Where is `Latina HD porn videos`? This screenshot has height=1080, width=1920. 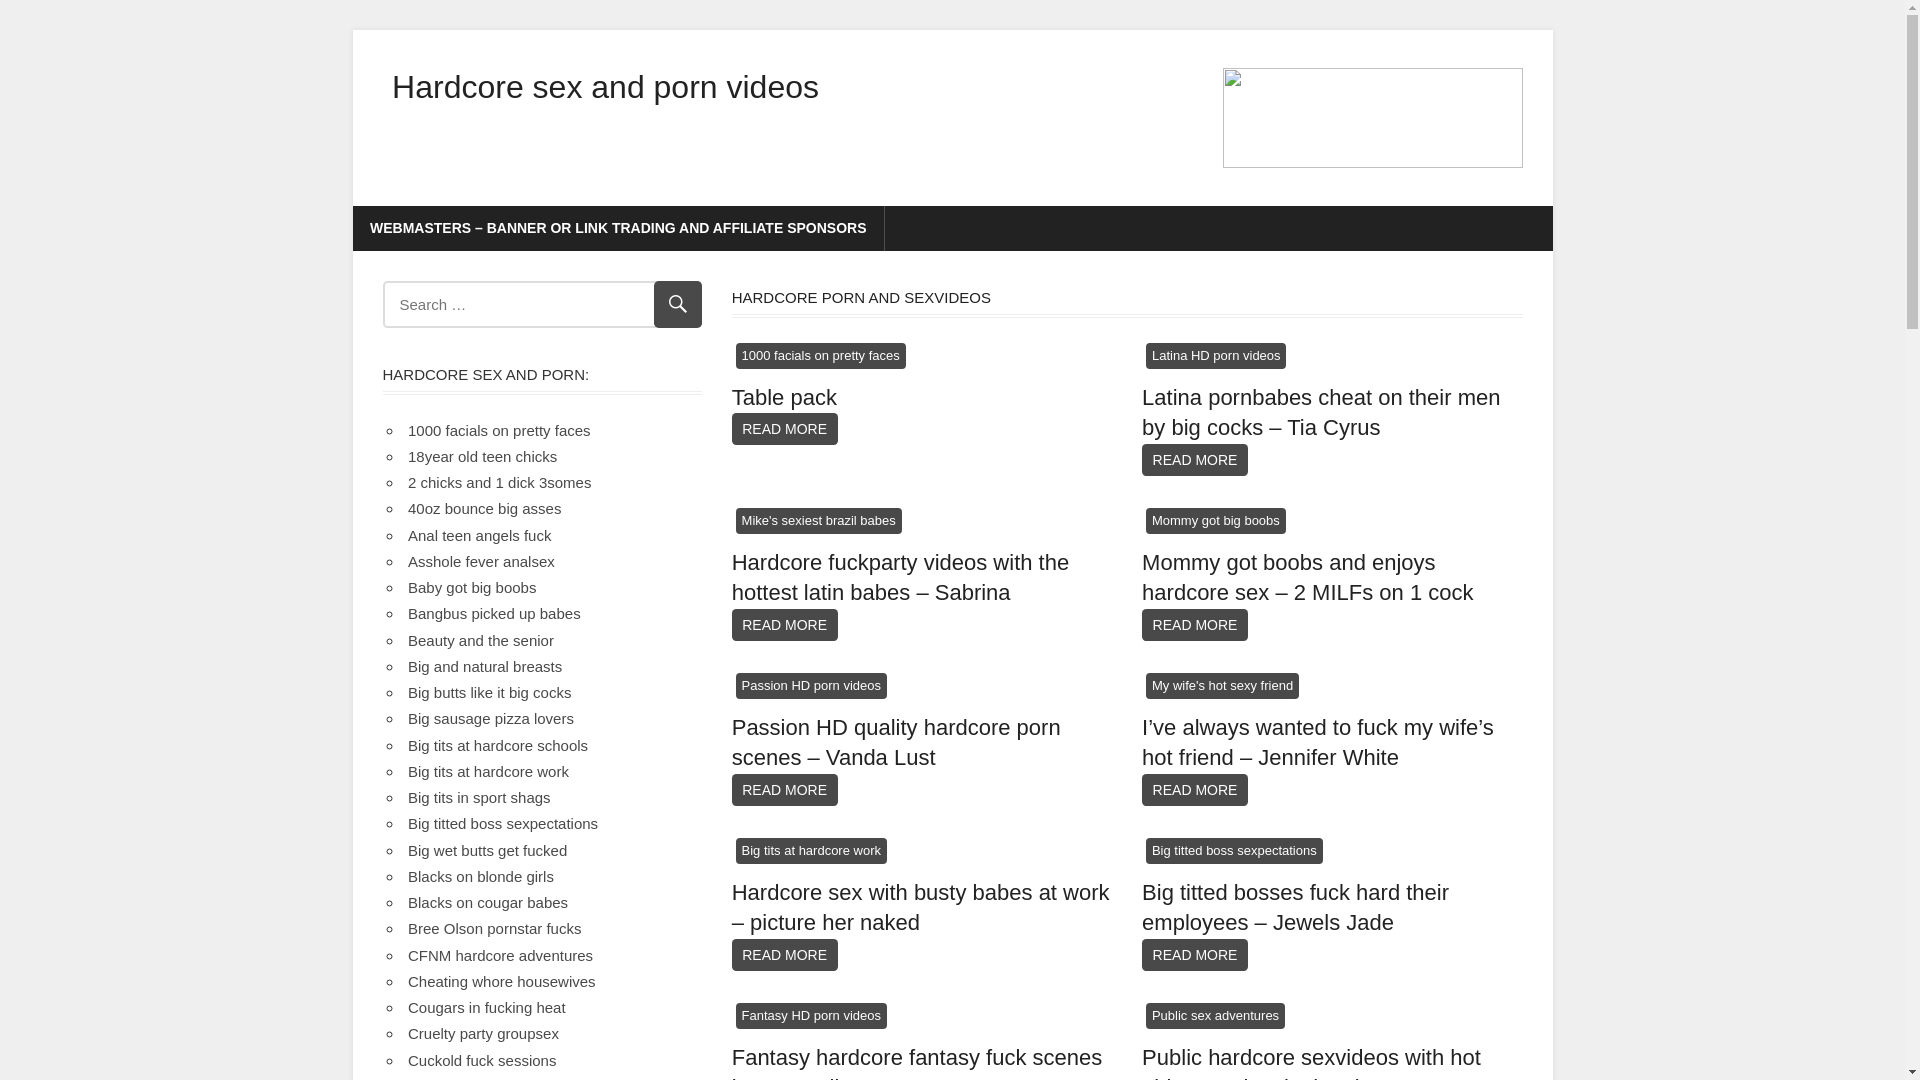
Latina HD porn videos is located at coordinates (1216, 356).